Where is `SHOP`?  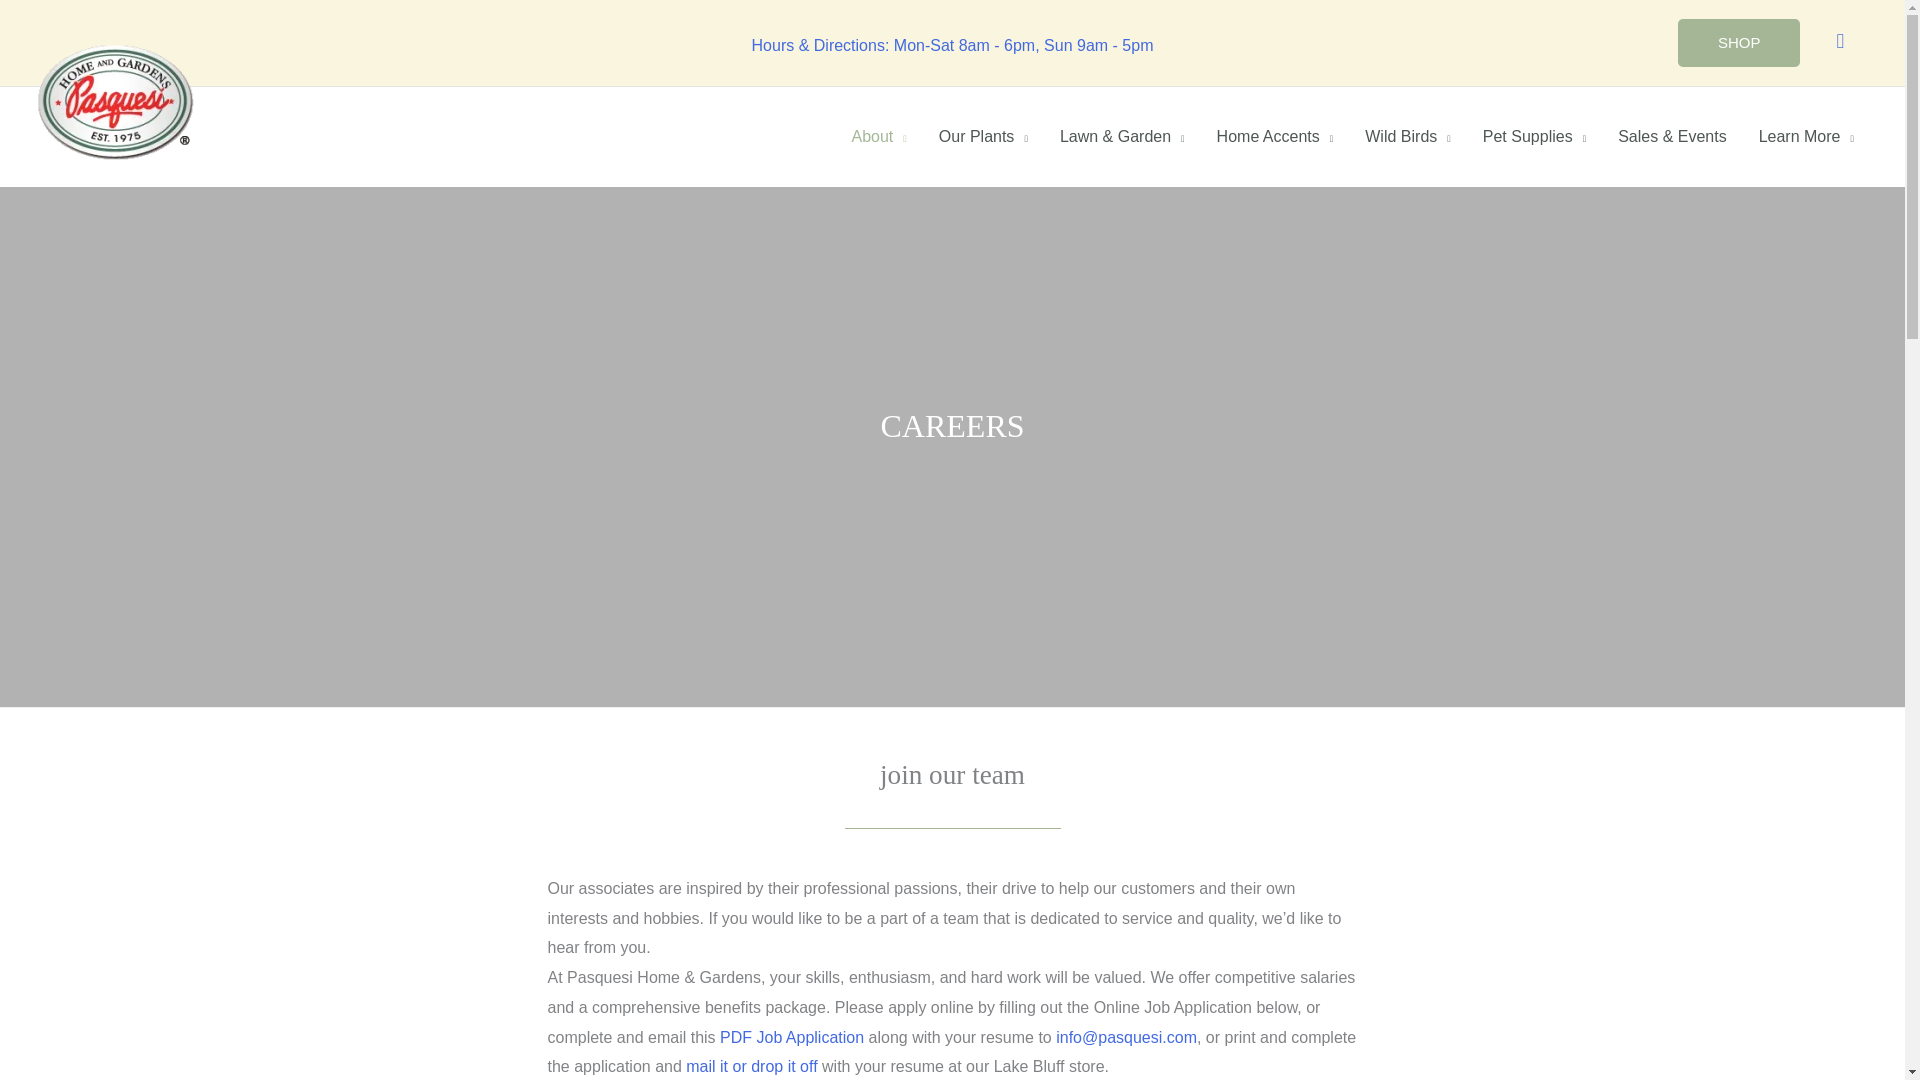 SHOP is located at coordinates (1739, 42).